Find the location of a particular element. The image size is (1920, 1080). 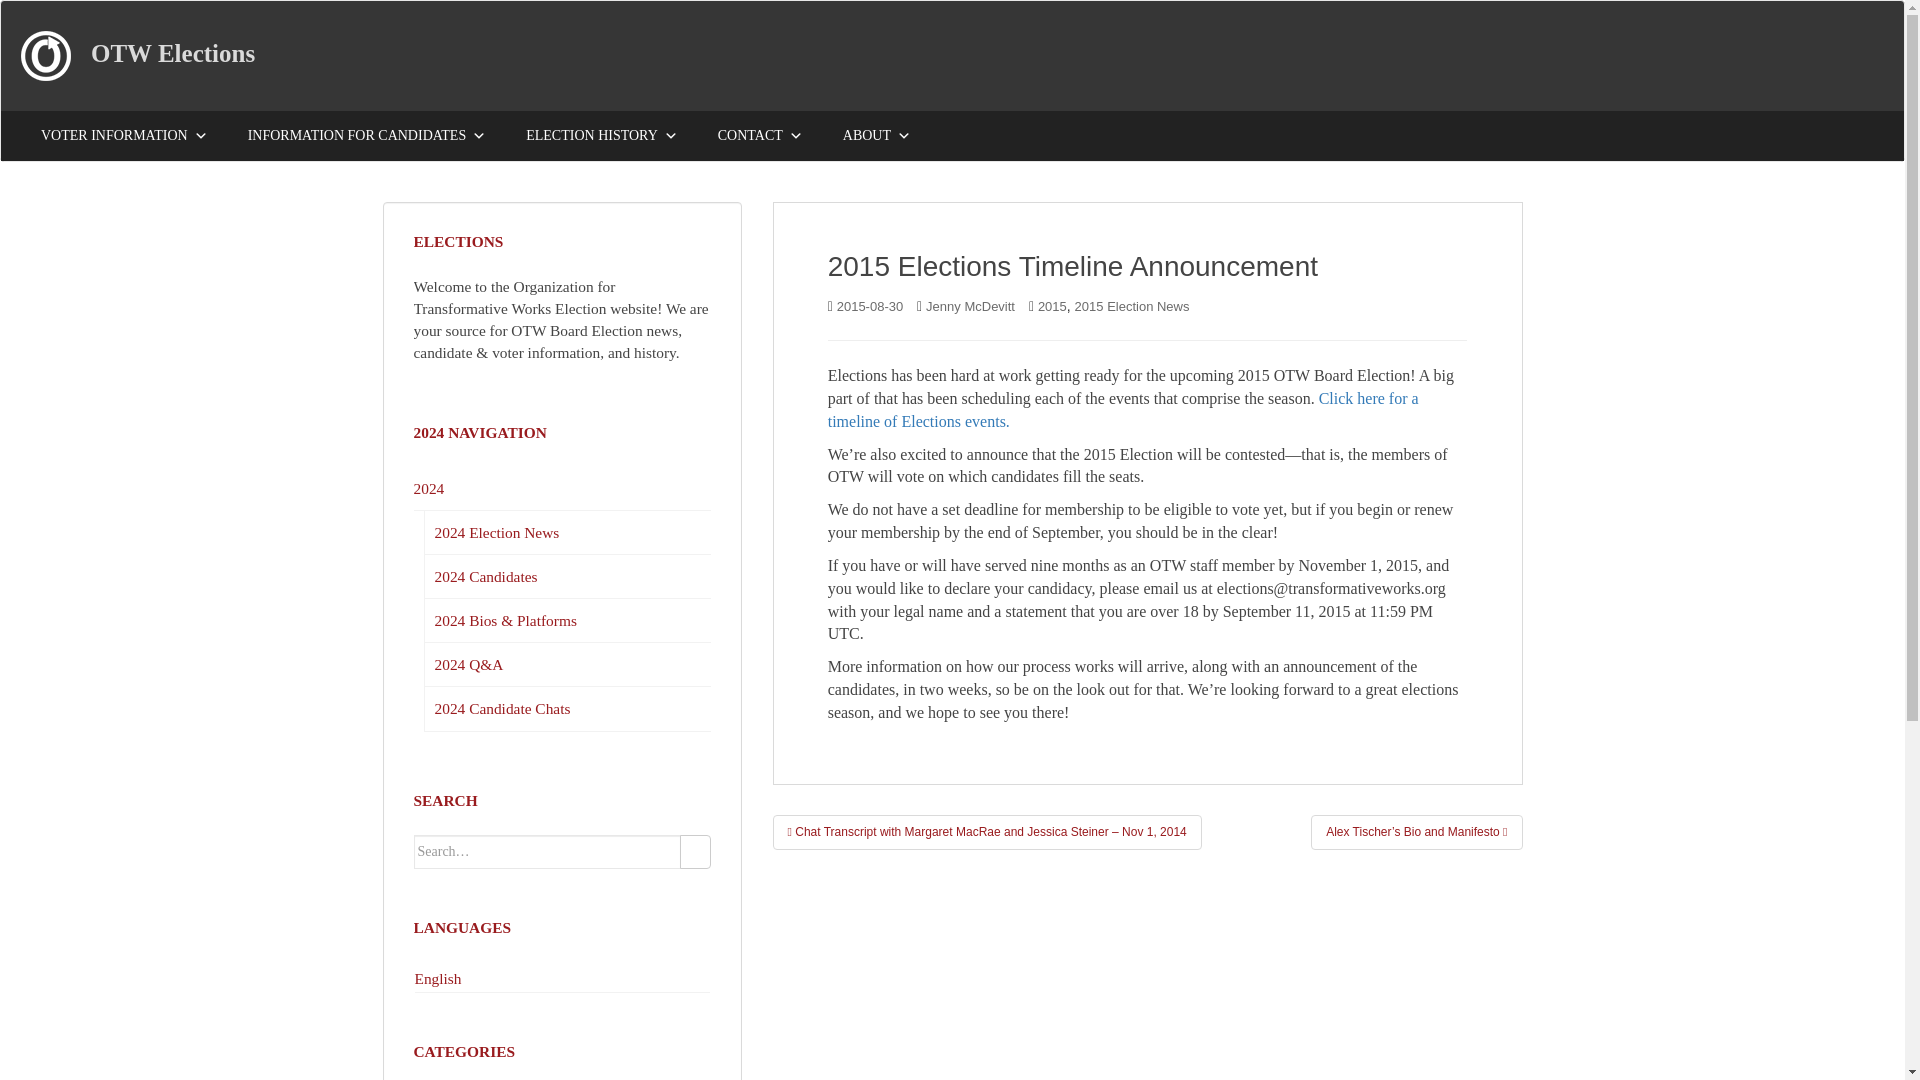

ABOUT is located at coordinates (877, 136).